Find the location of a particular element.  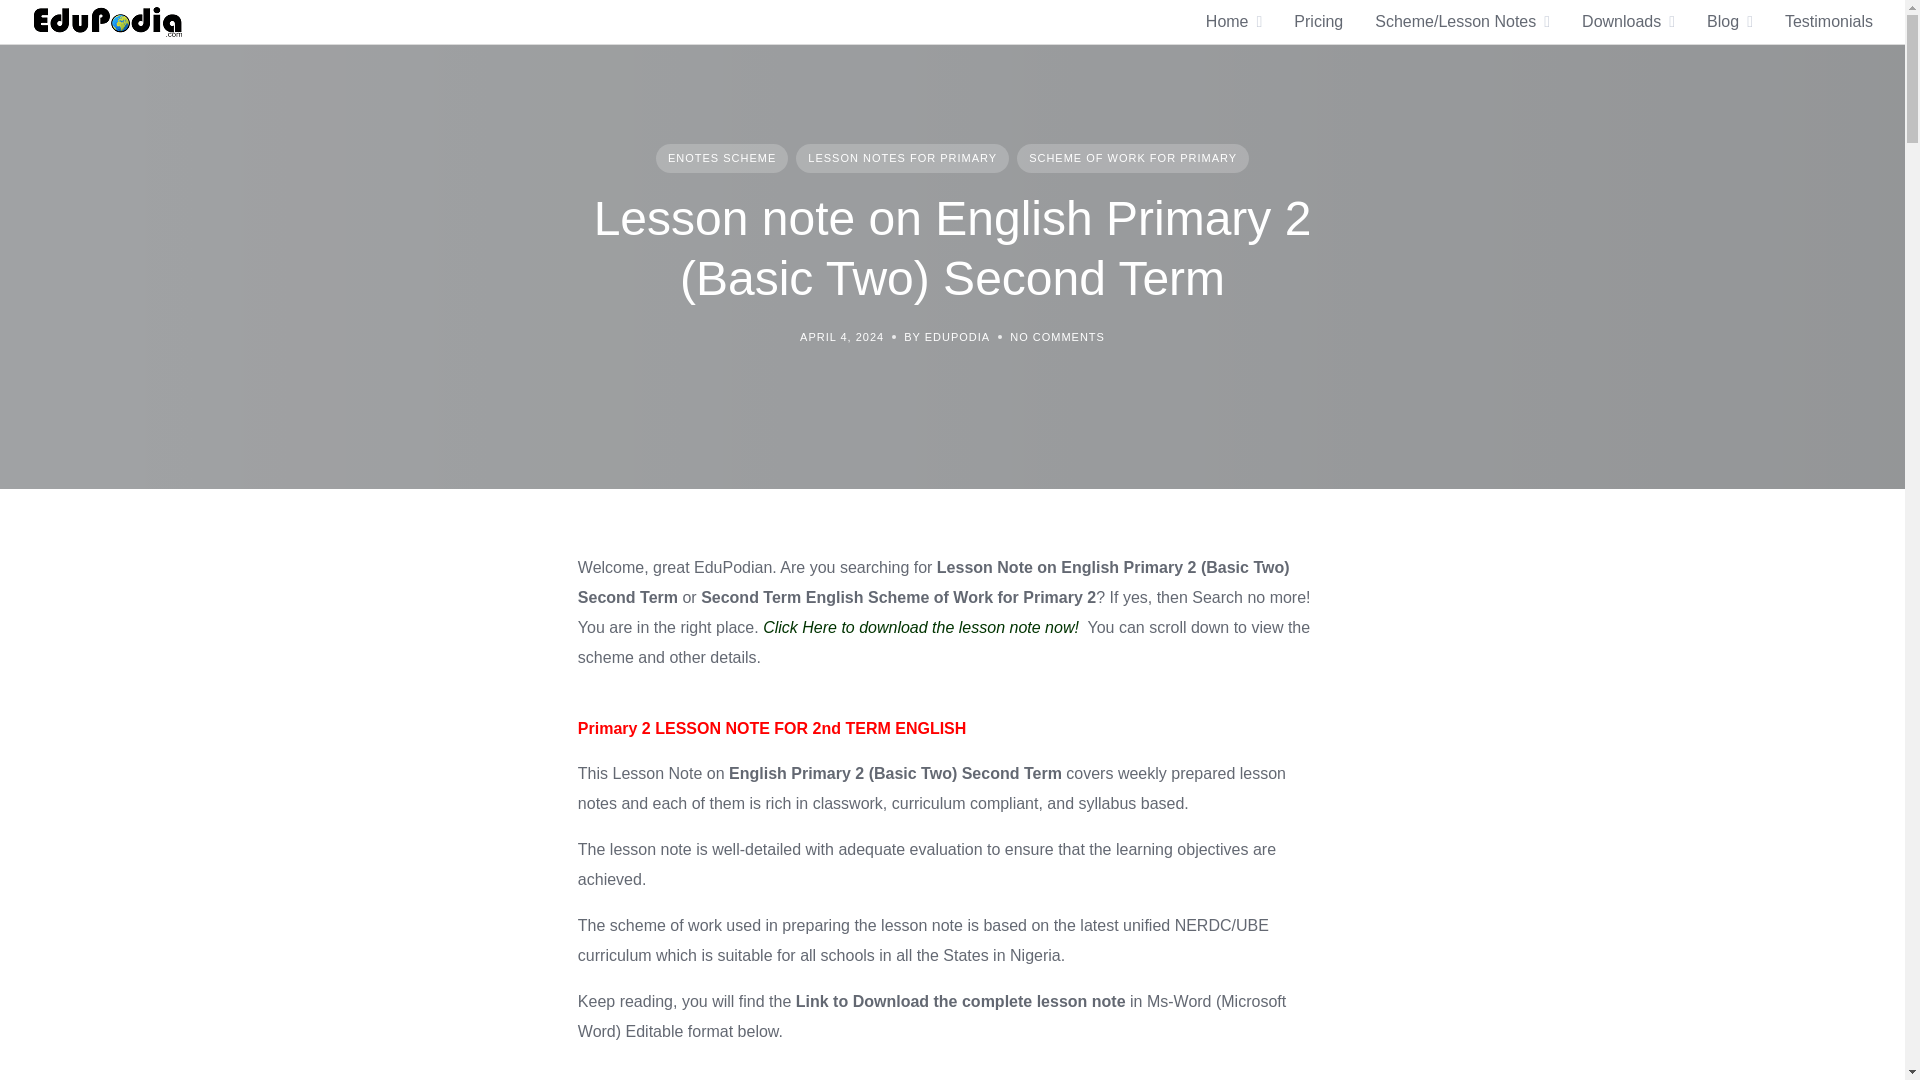

Home is located at coordinates (1227, 21).